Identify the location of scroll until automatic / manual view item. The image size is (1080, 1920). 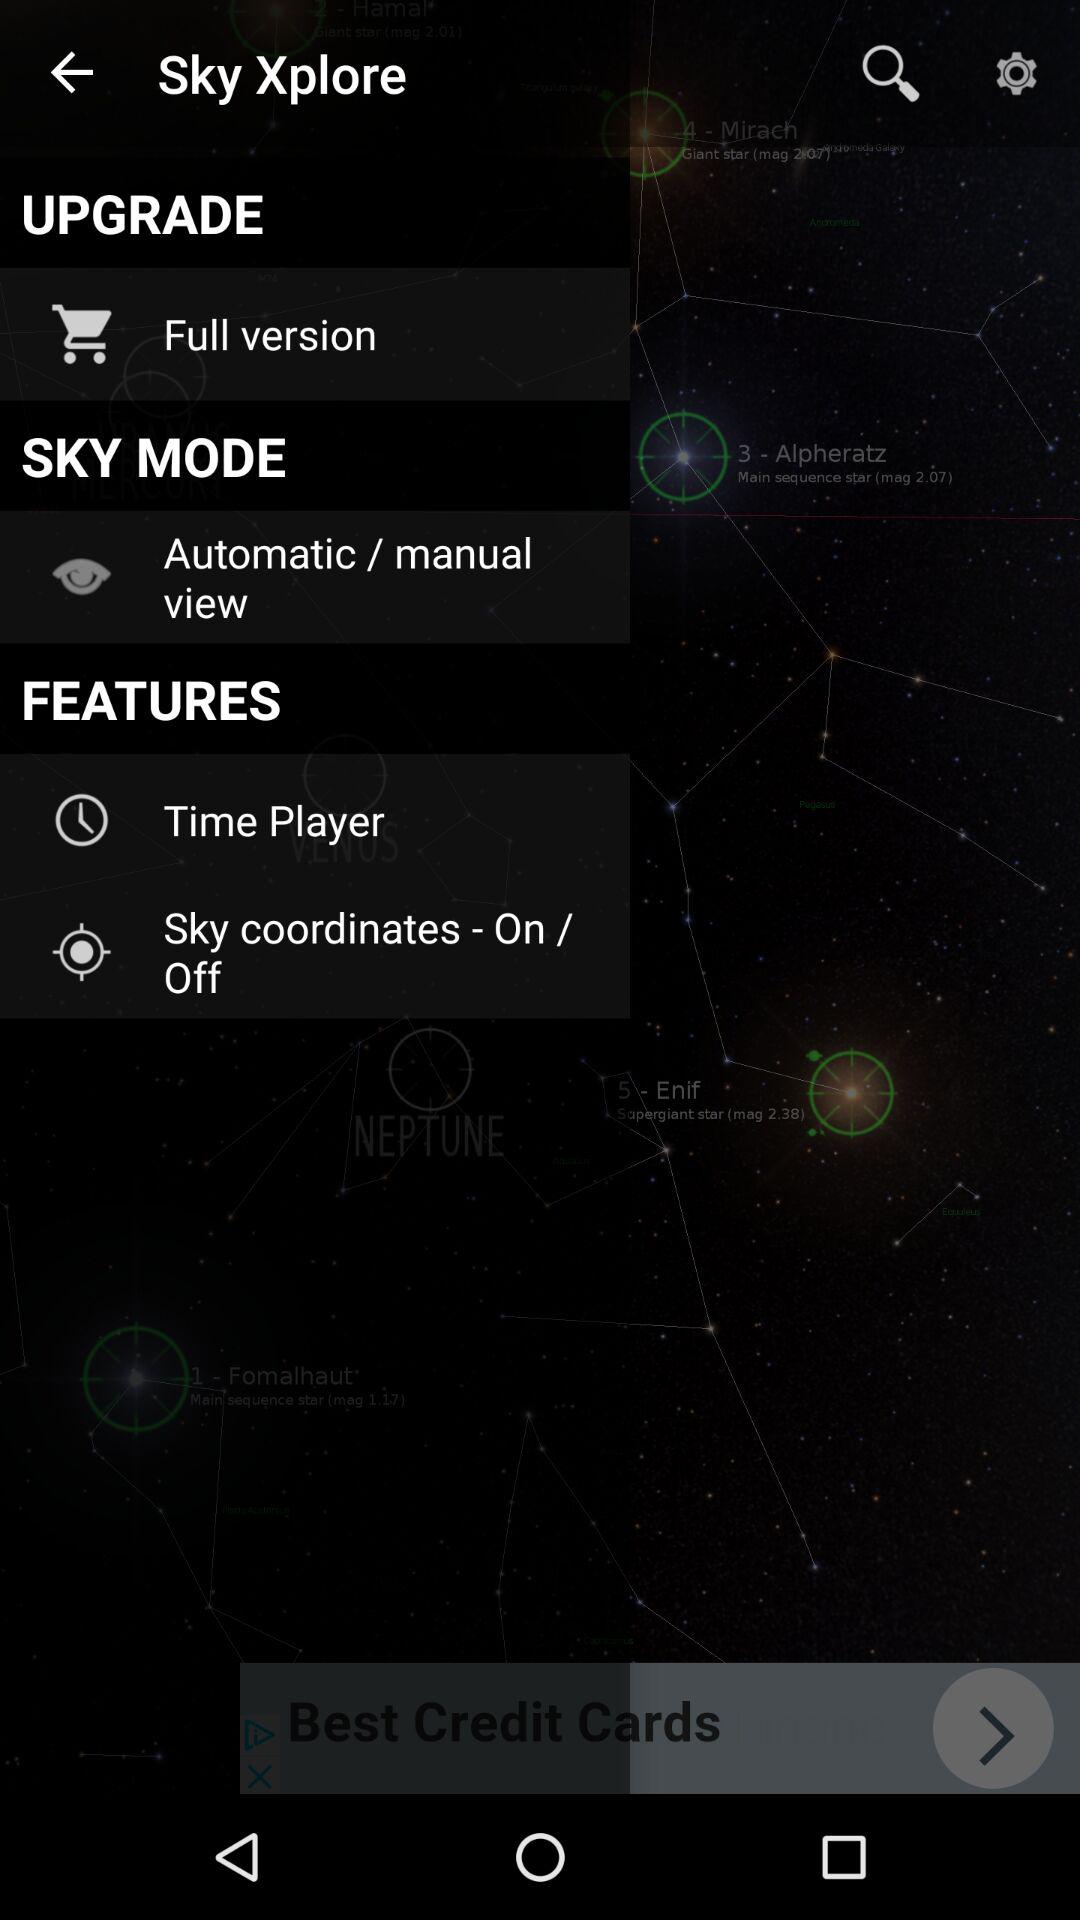
(383, 576).